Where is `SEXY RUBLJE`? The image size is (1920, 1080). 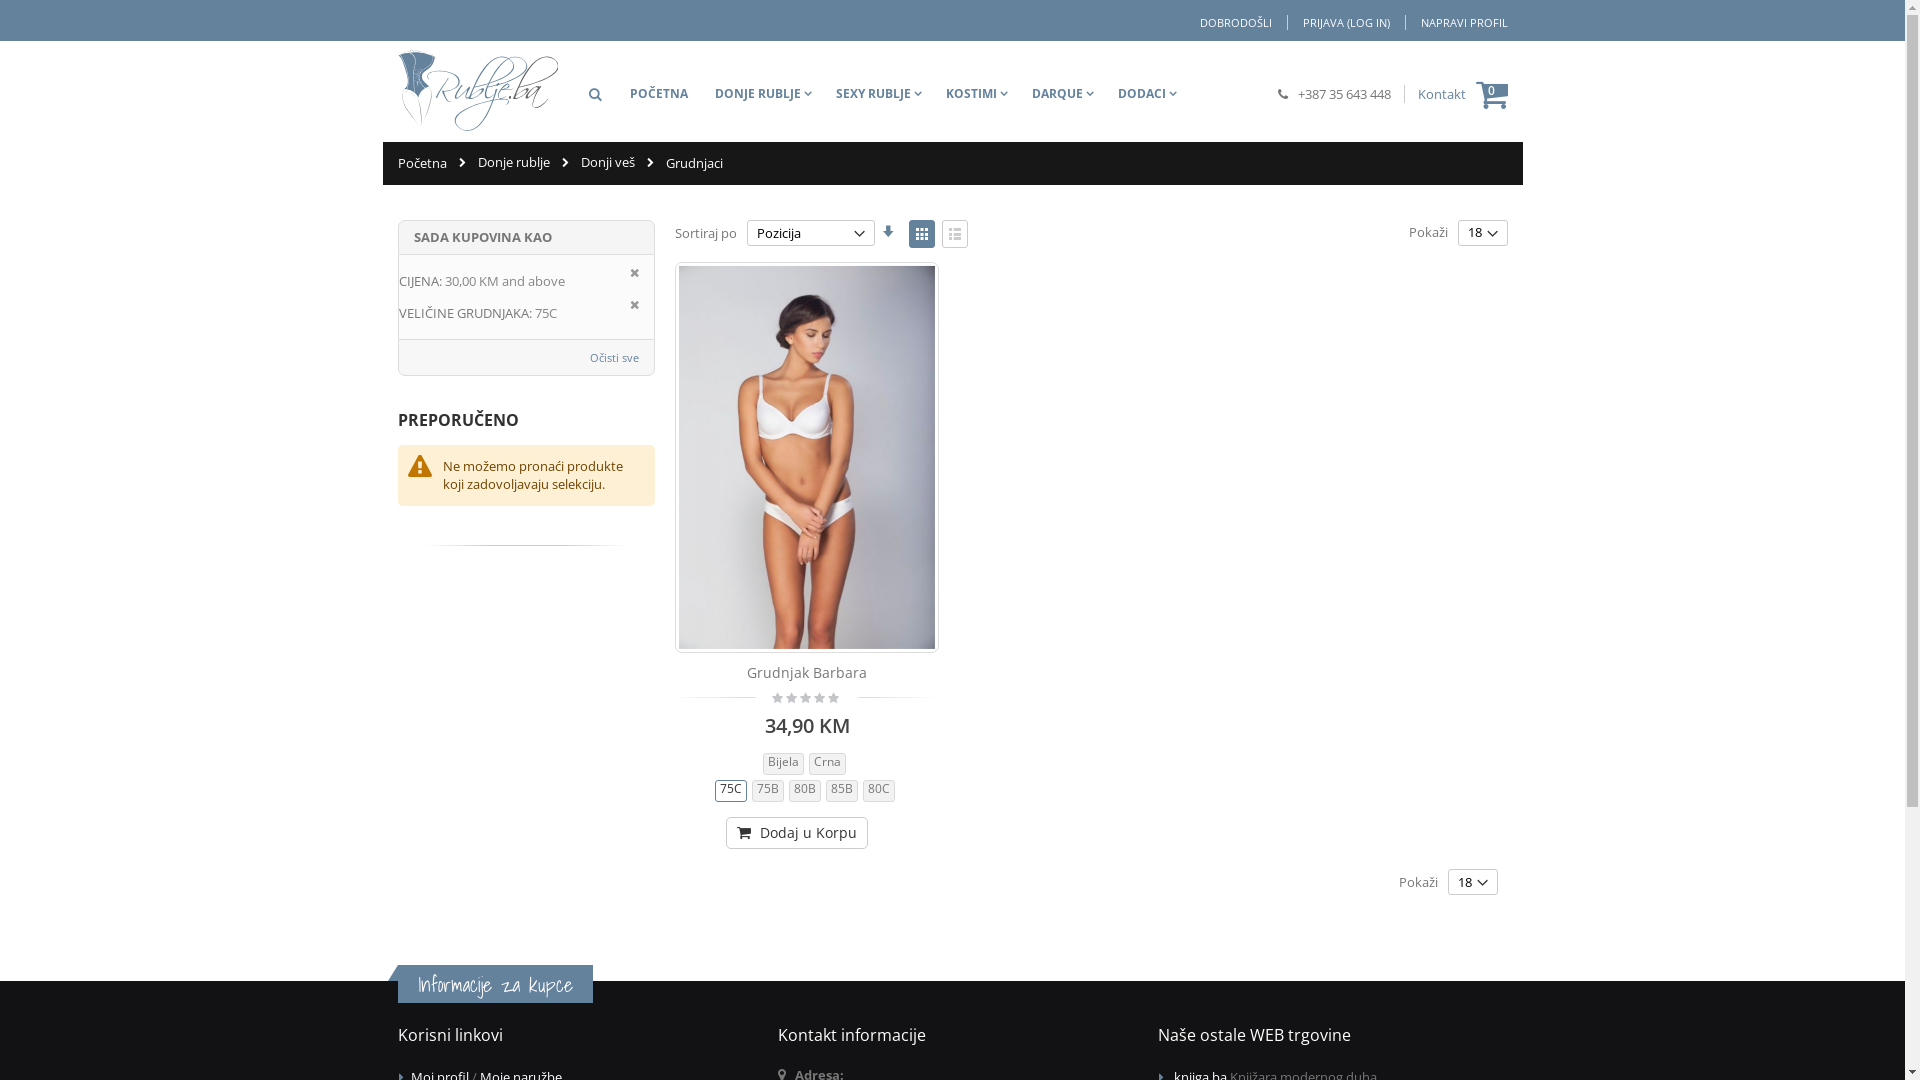 SEXY RUBLJE is located at coordinates (879, 94).